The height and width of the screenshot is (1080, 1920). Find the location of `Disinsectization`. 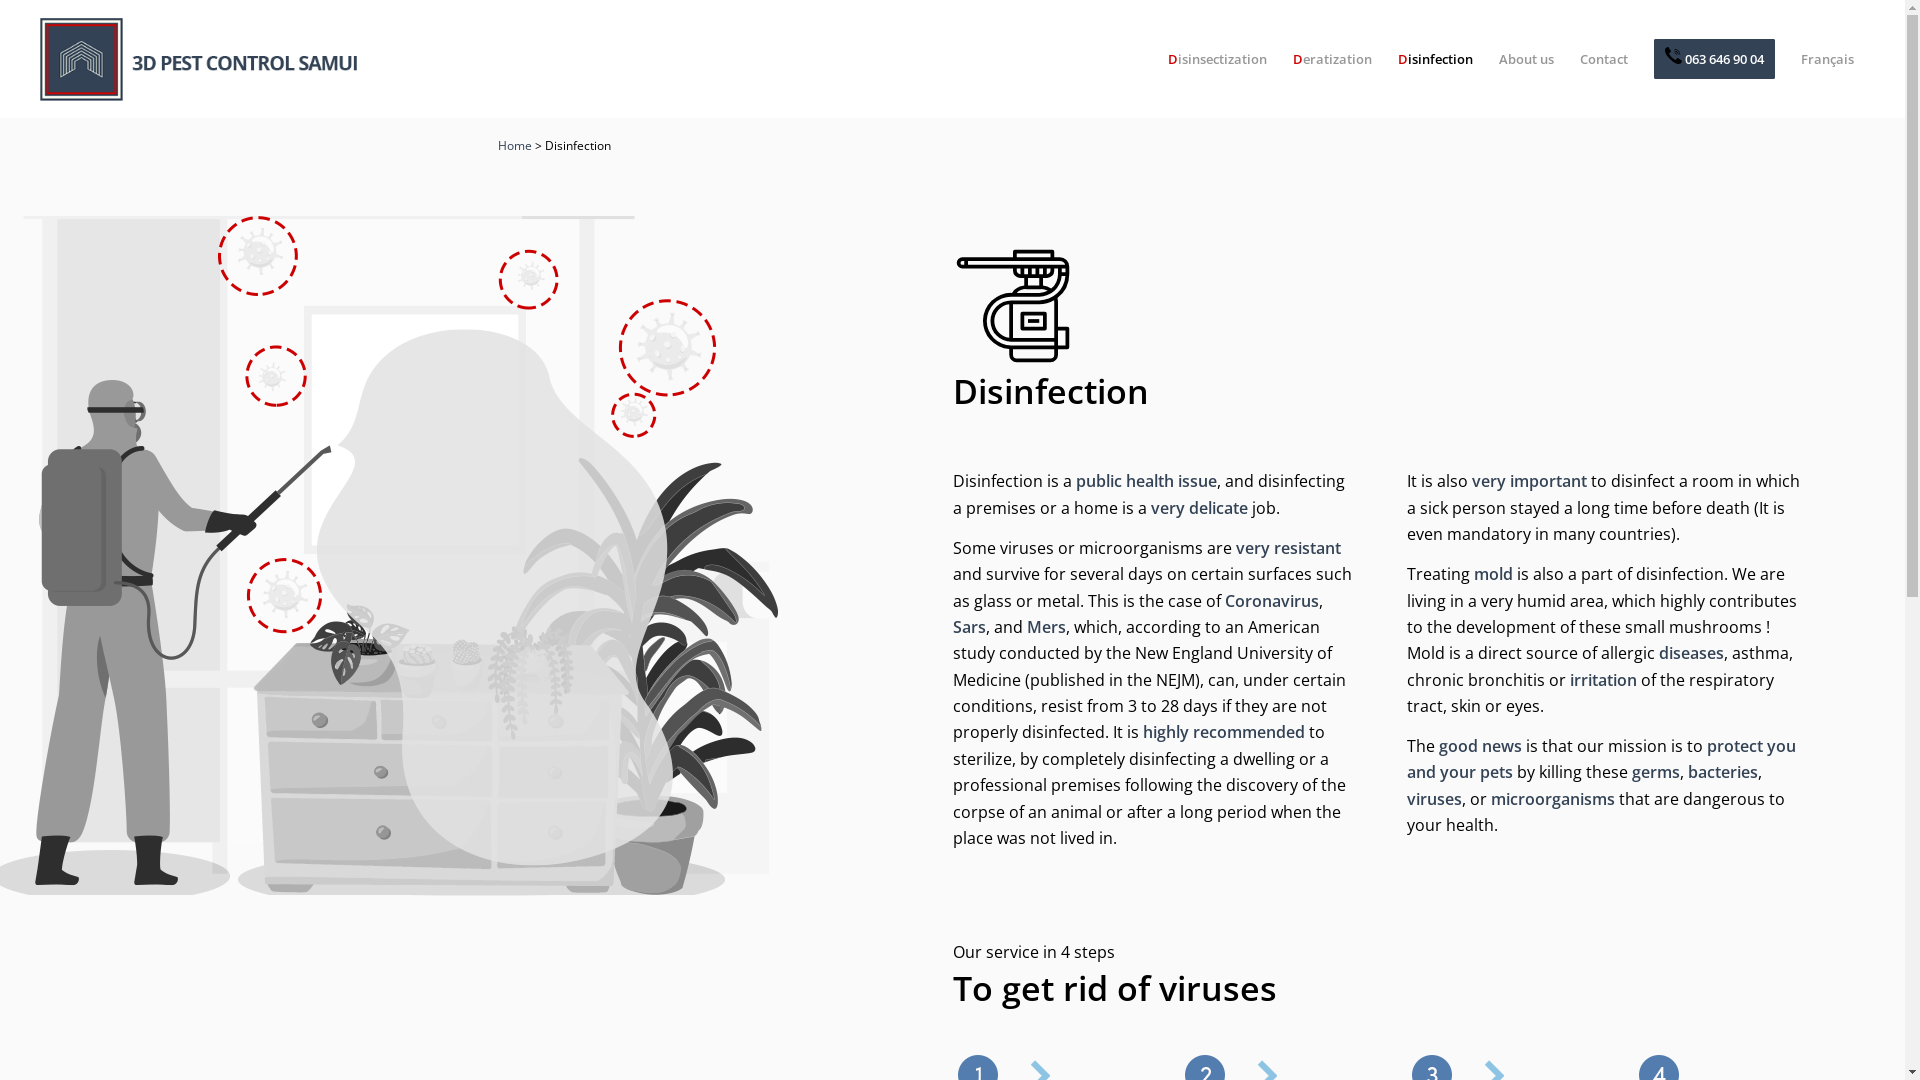

Disinsectization is located at coordinates (1218, 59).